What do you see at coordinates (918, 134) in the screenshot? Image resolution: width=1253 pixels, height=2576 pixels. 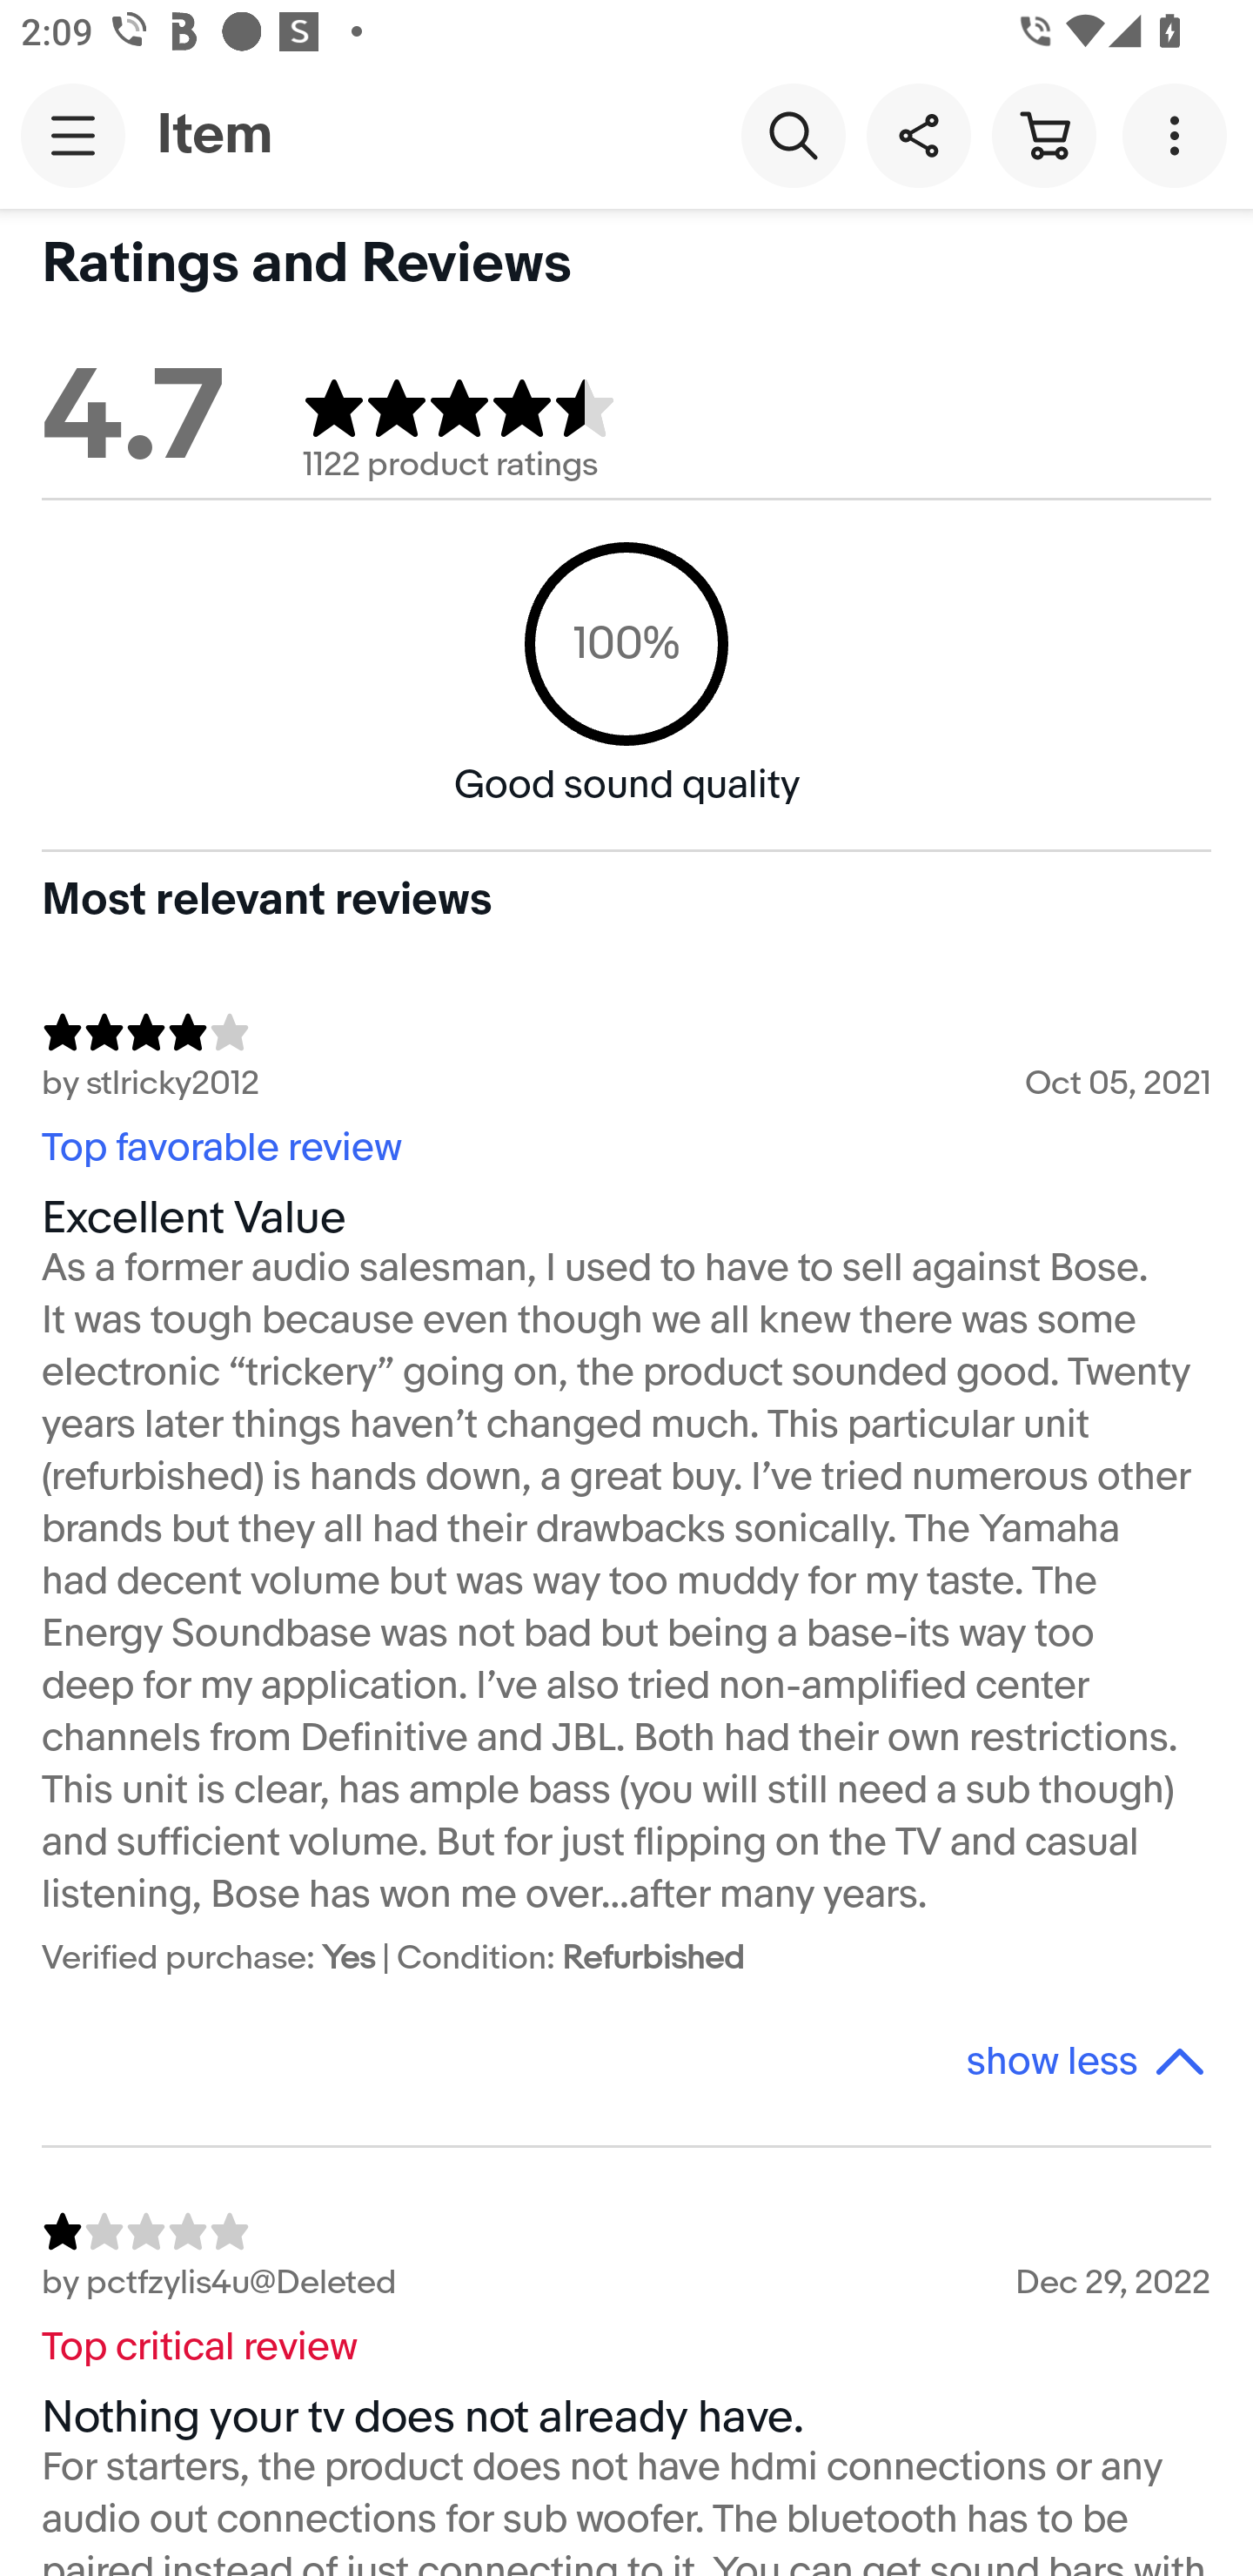 I see `Share this item` at bounding box center [918, 134].